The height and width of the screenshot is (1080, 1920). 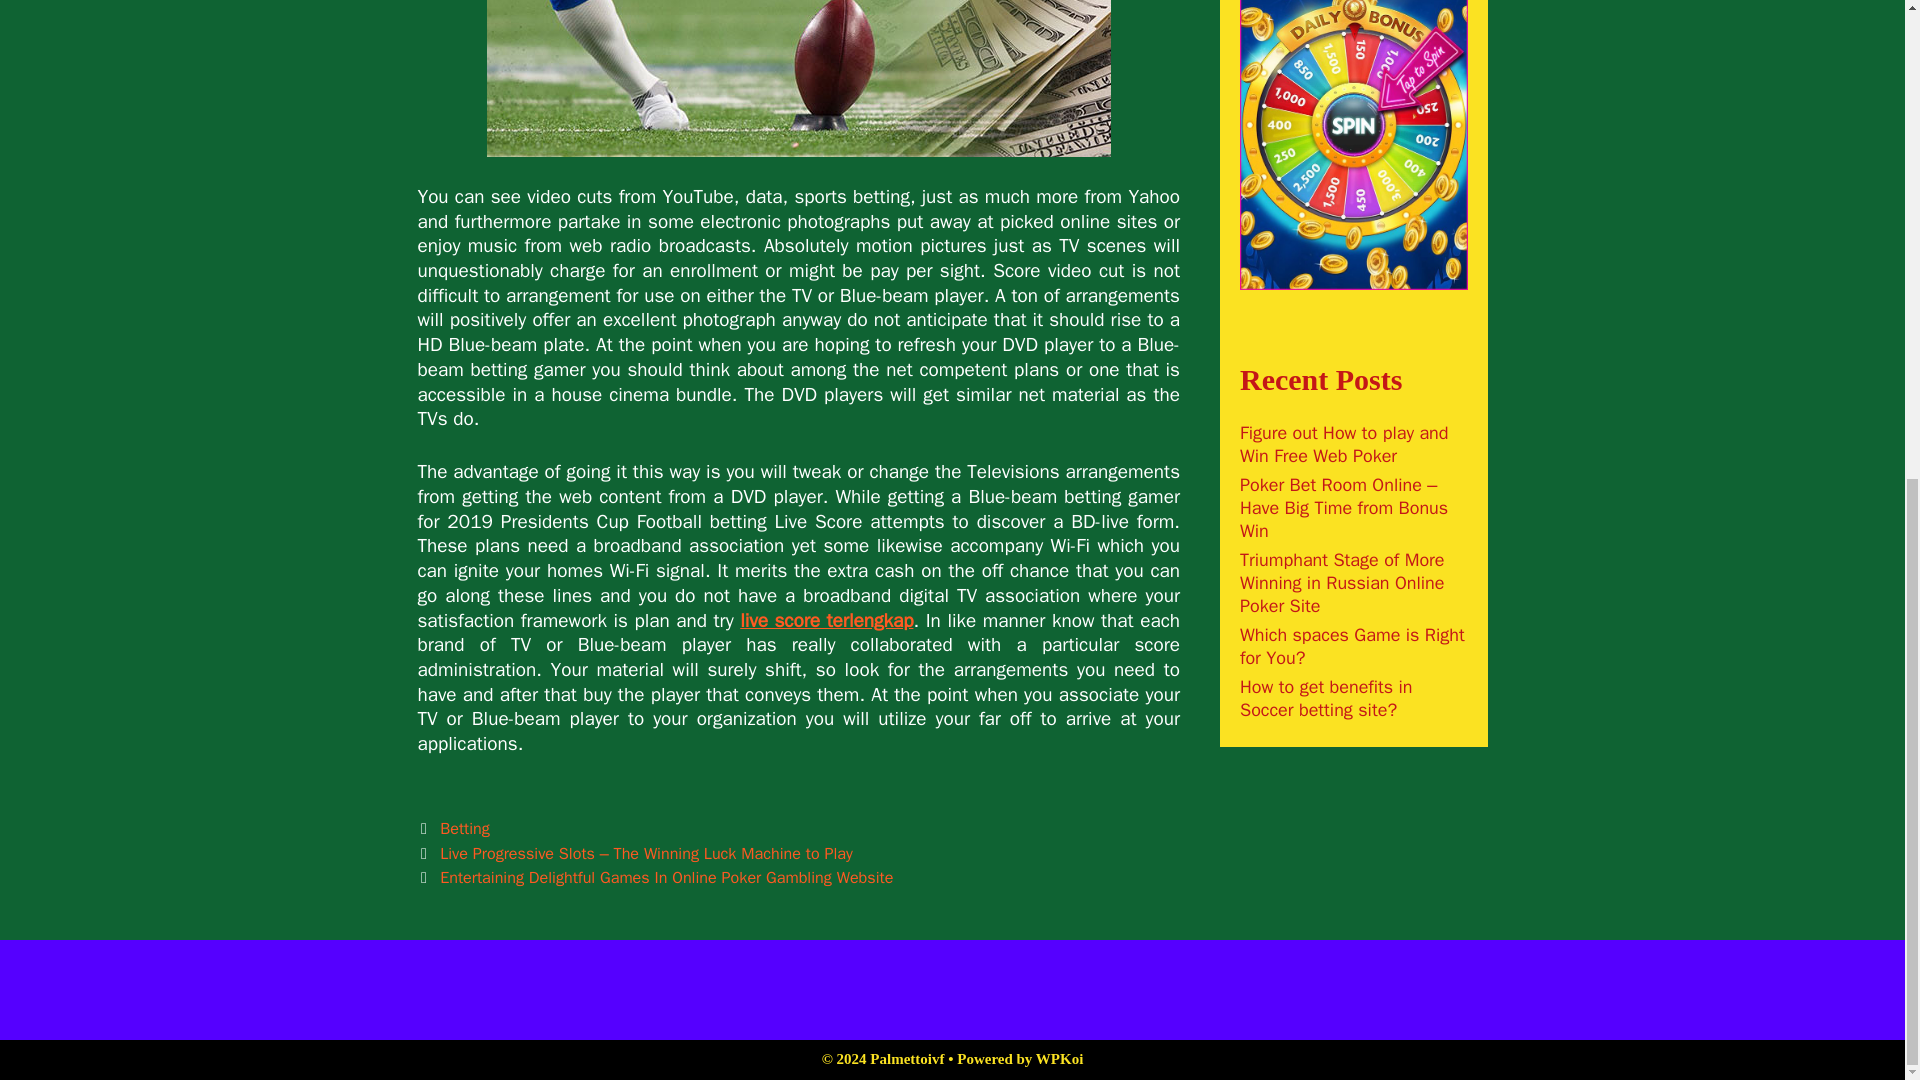 I want to click on live score terlengkap, so click(x=826, y=620).